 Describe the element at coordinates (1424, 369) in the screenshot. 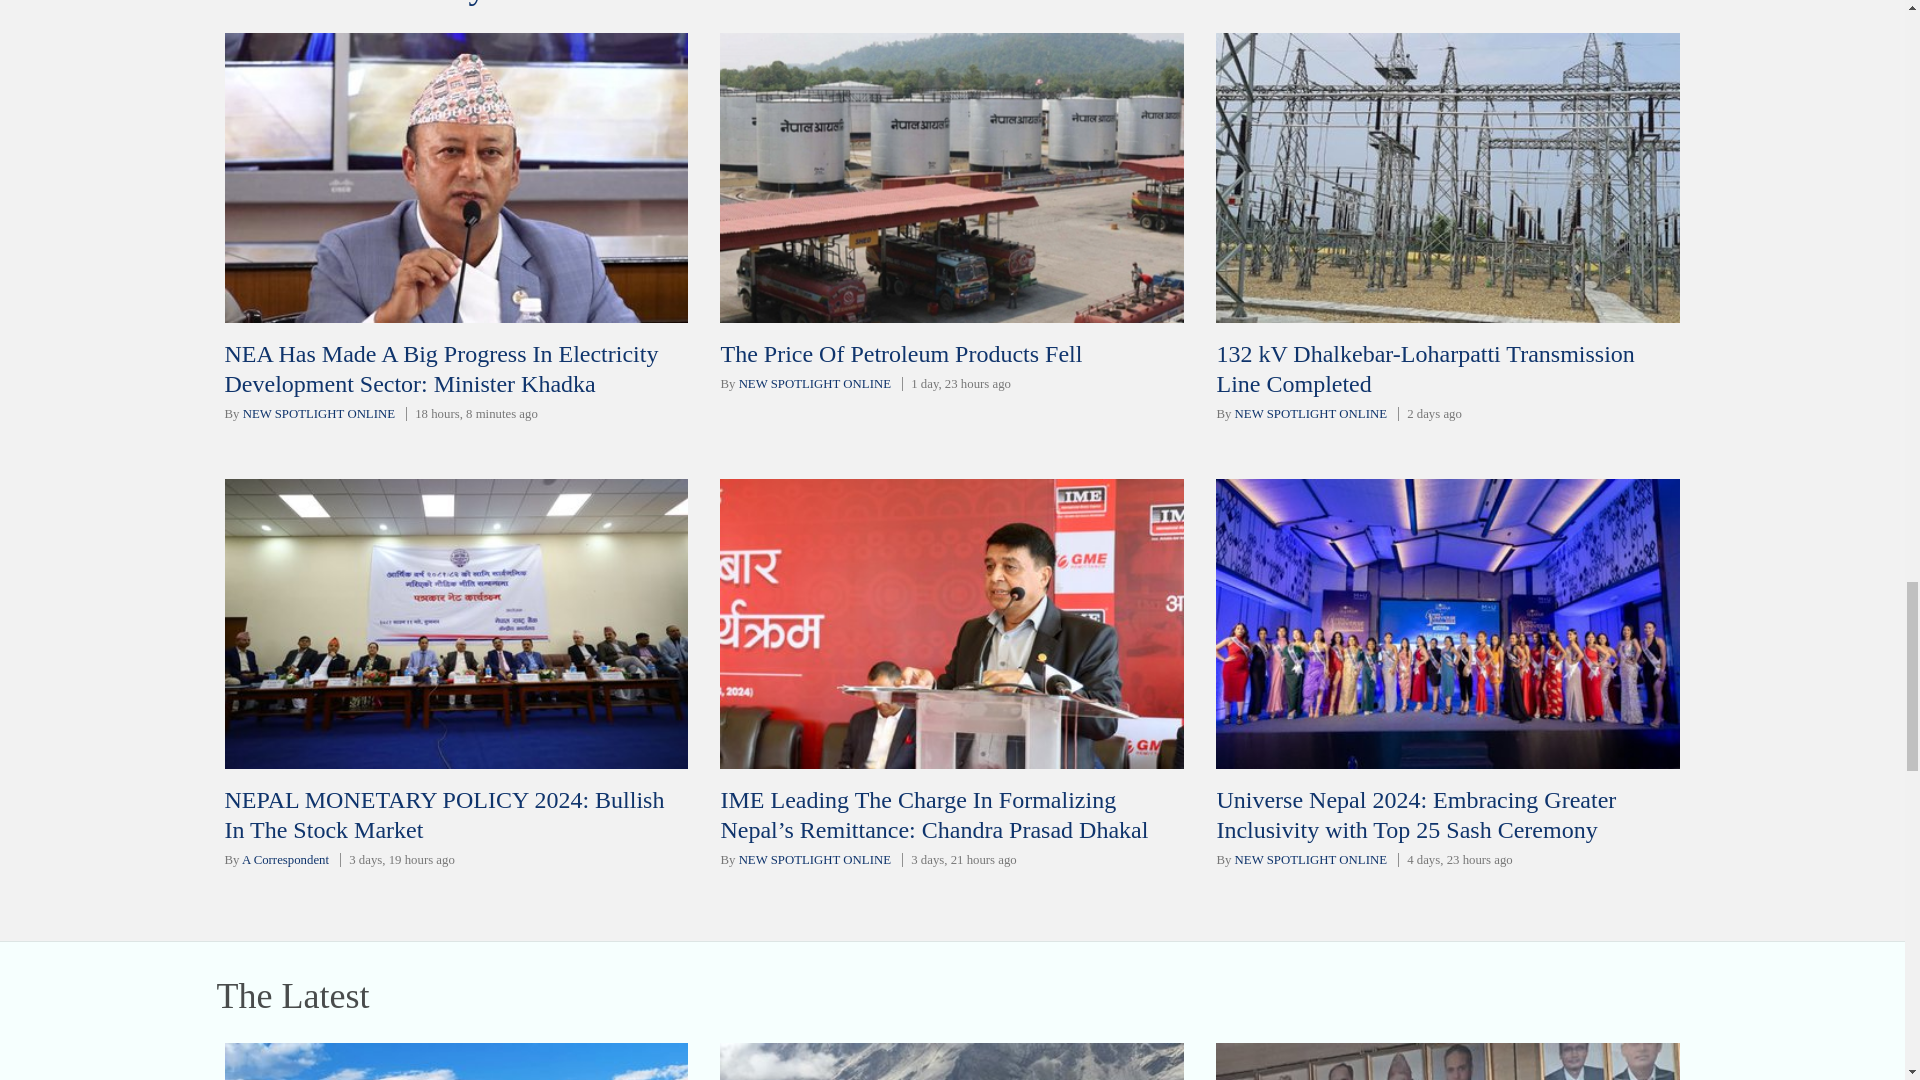

I see `132 kV Dhalkebar-Loharpatti Transmission Line Completed` at that location.